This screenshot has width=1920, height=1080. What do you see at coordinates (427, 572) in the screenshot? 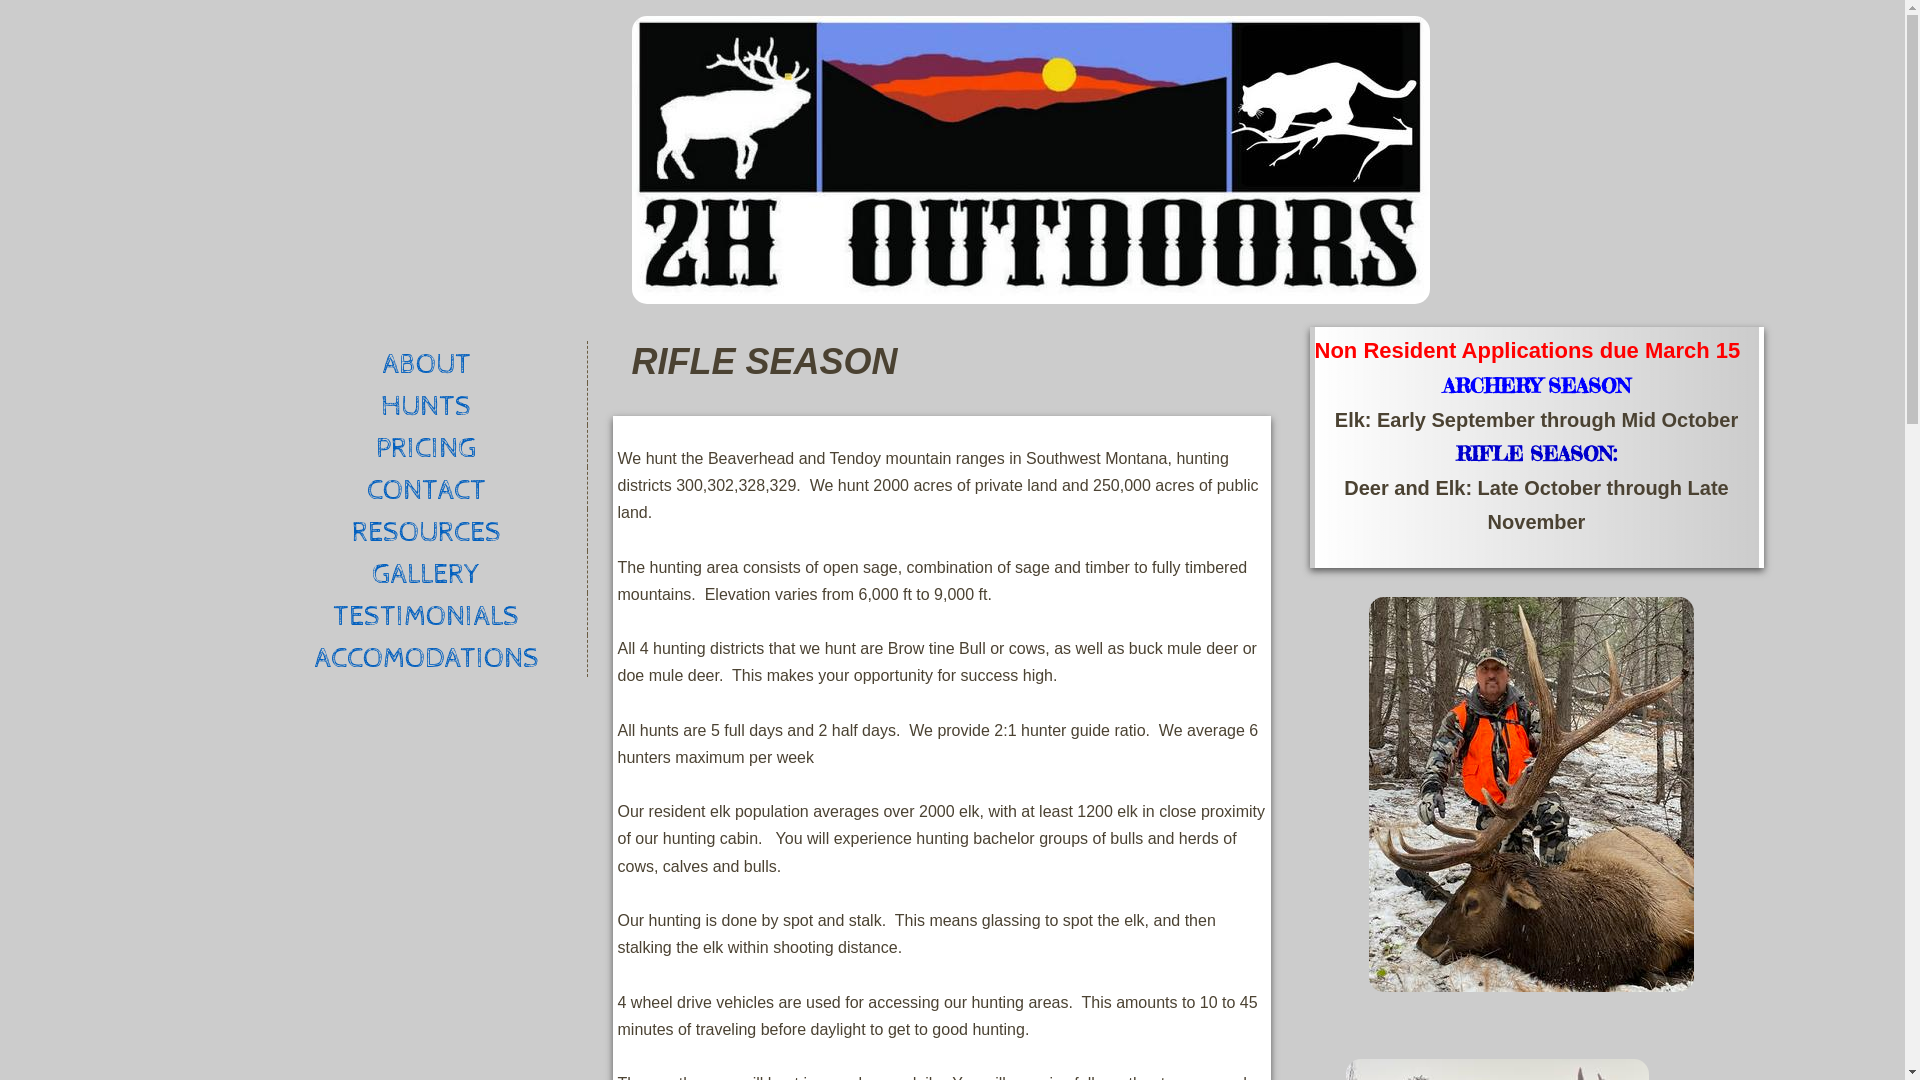
I see `GALLERY` at bounding box center [427, 572].